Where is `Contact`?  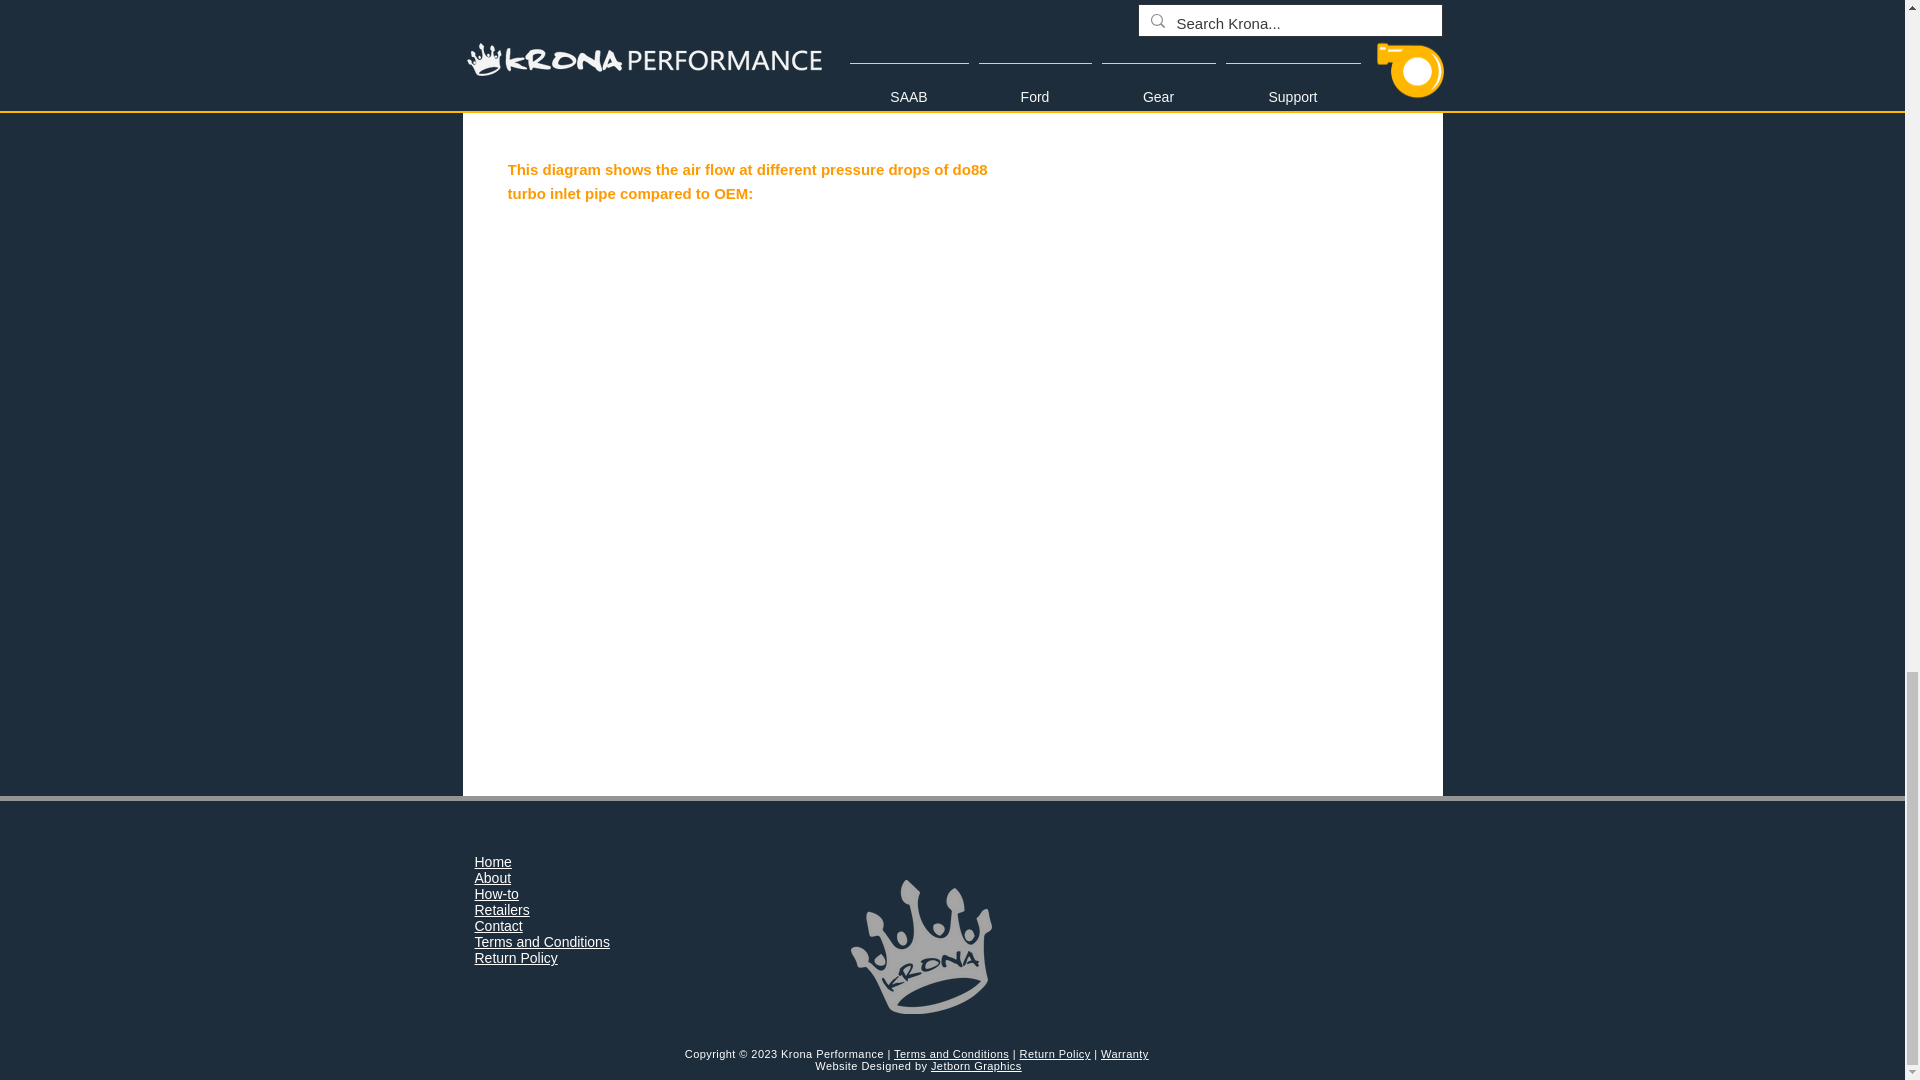 Contact is located at coordinates (498, 926).